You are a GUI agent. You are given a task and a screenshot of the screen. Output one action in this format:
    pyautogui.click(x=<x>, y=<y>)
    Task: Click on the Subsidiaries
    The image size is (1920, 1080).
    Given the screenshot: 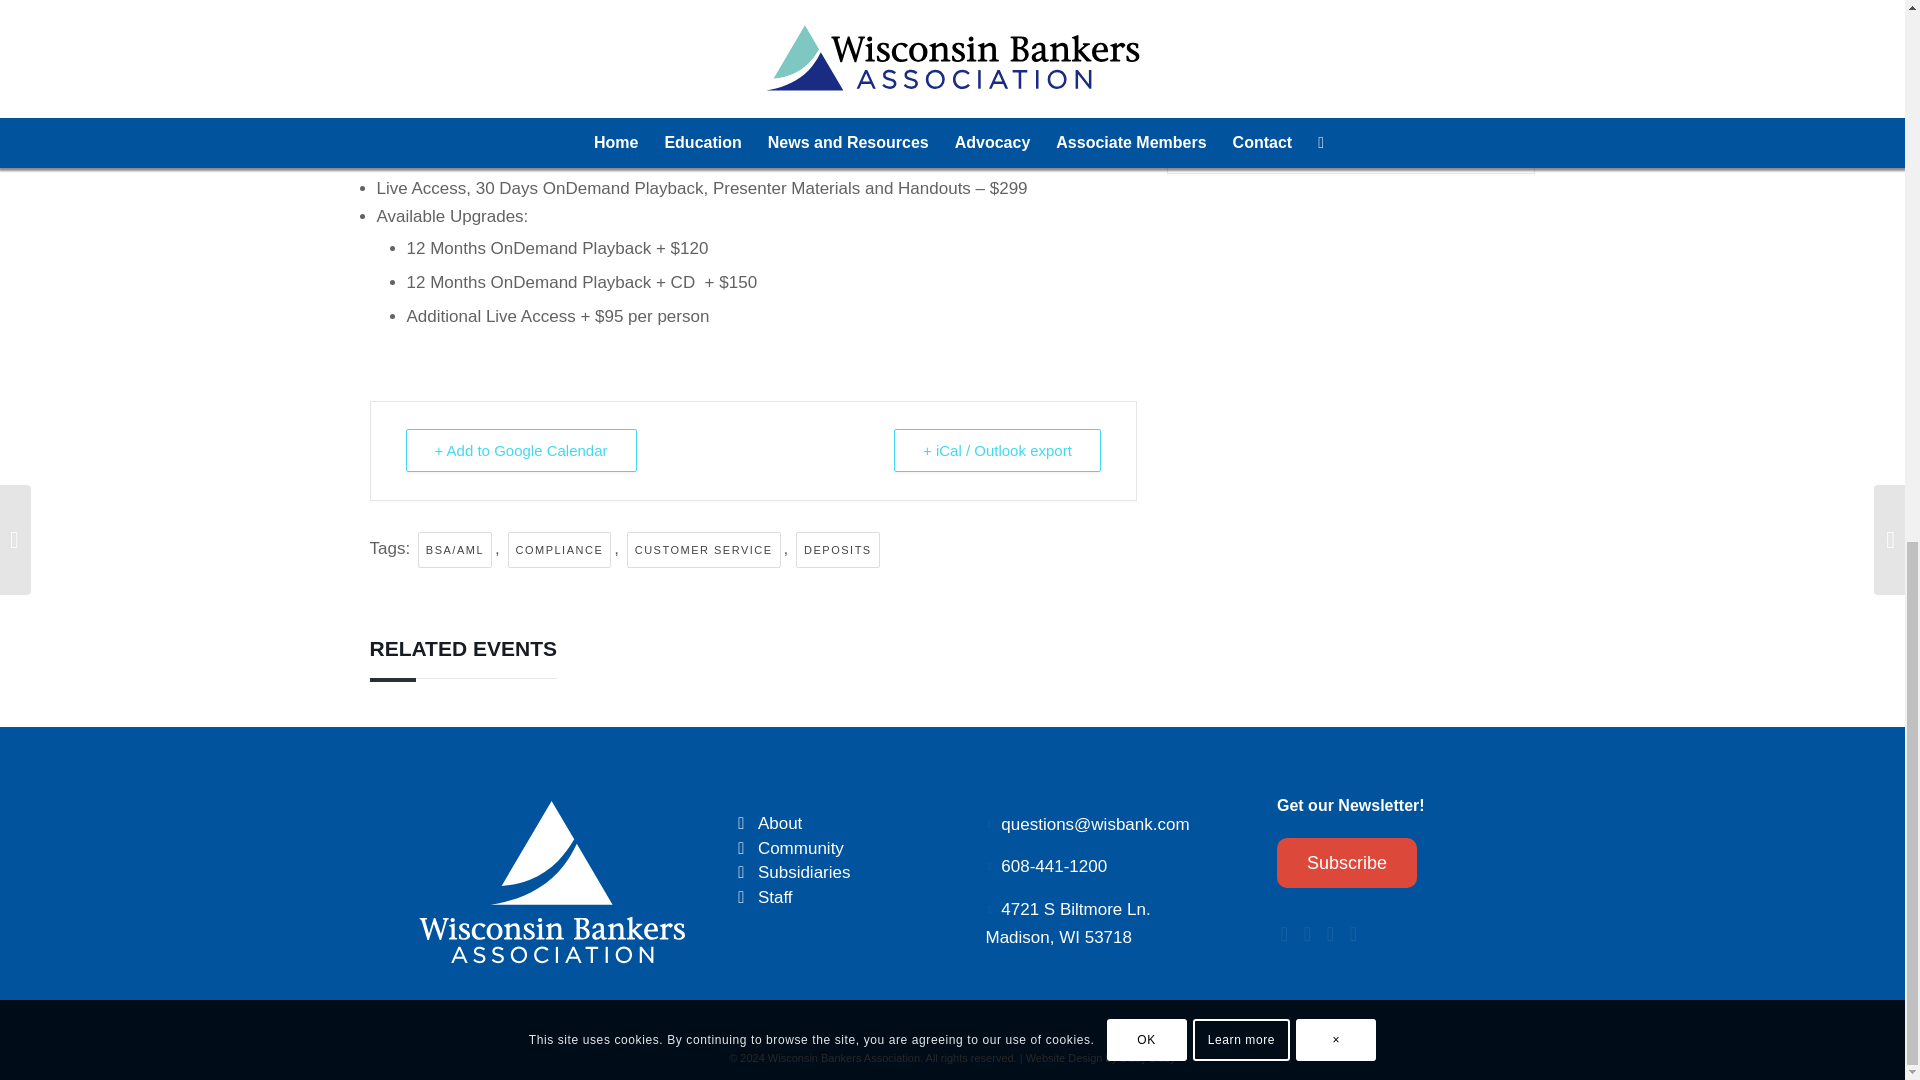 What is the action you would take?
    pyautogui.click(x=804, y=872)
    